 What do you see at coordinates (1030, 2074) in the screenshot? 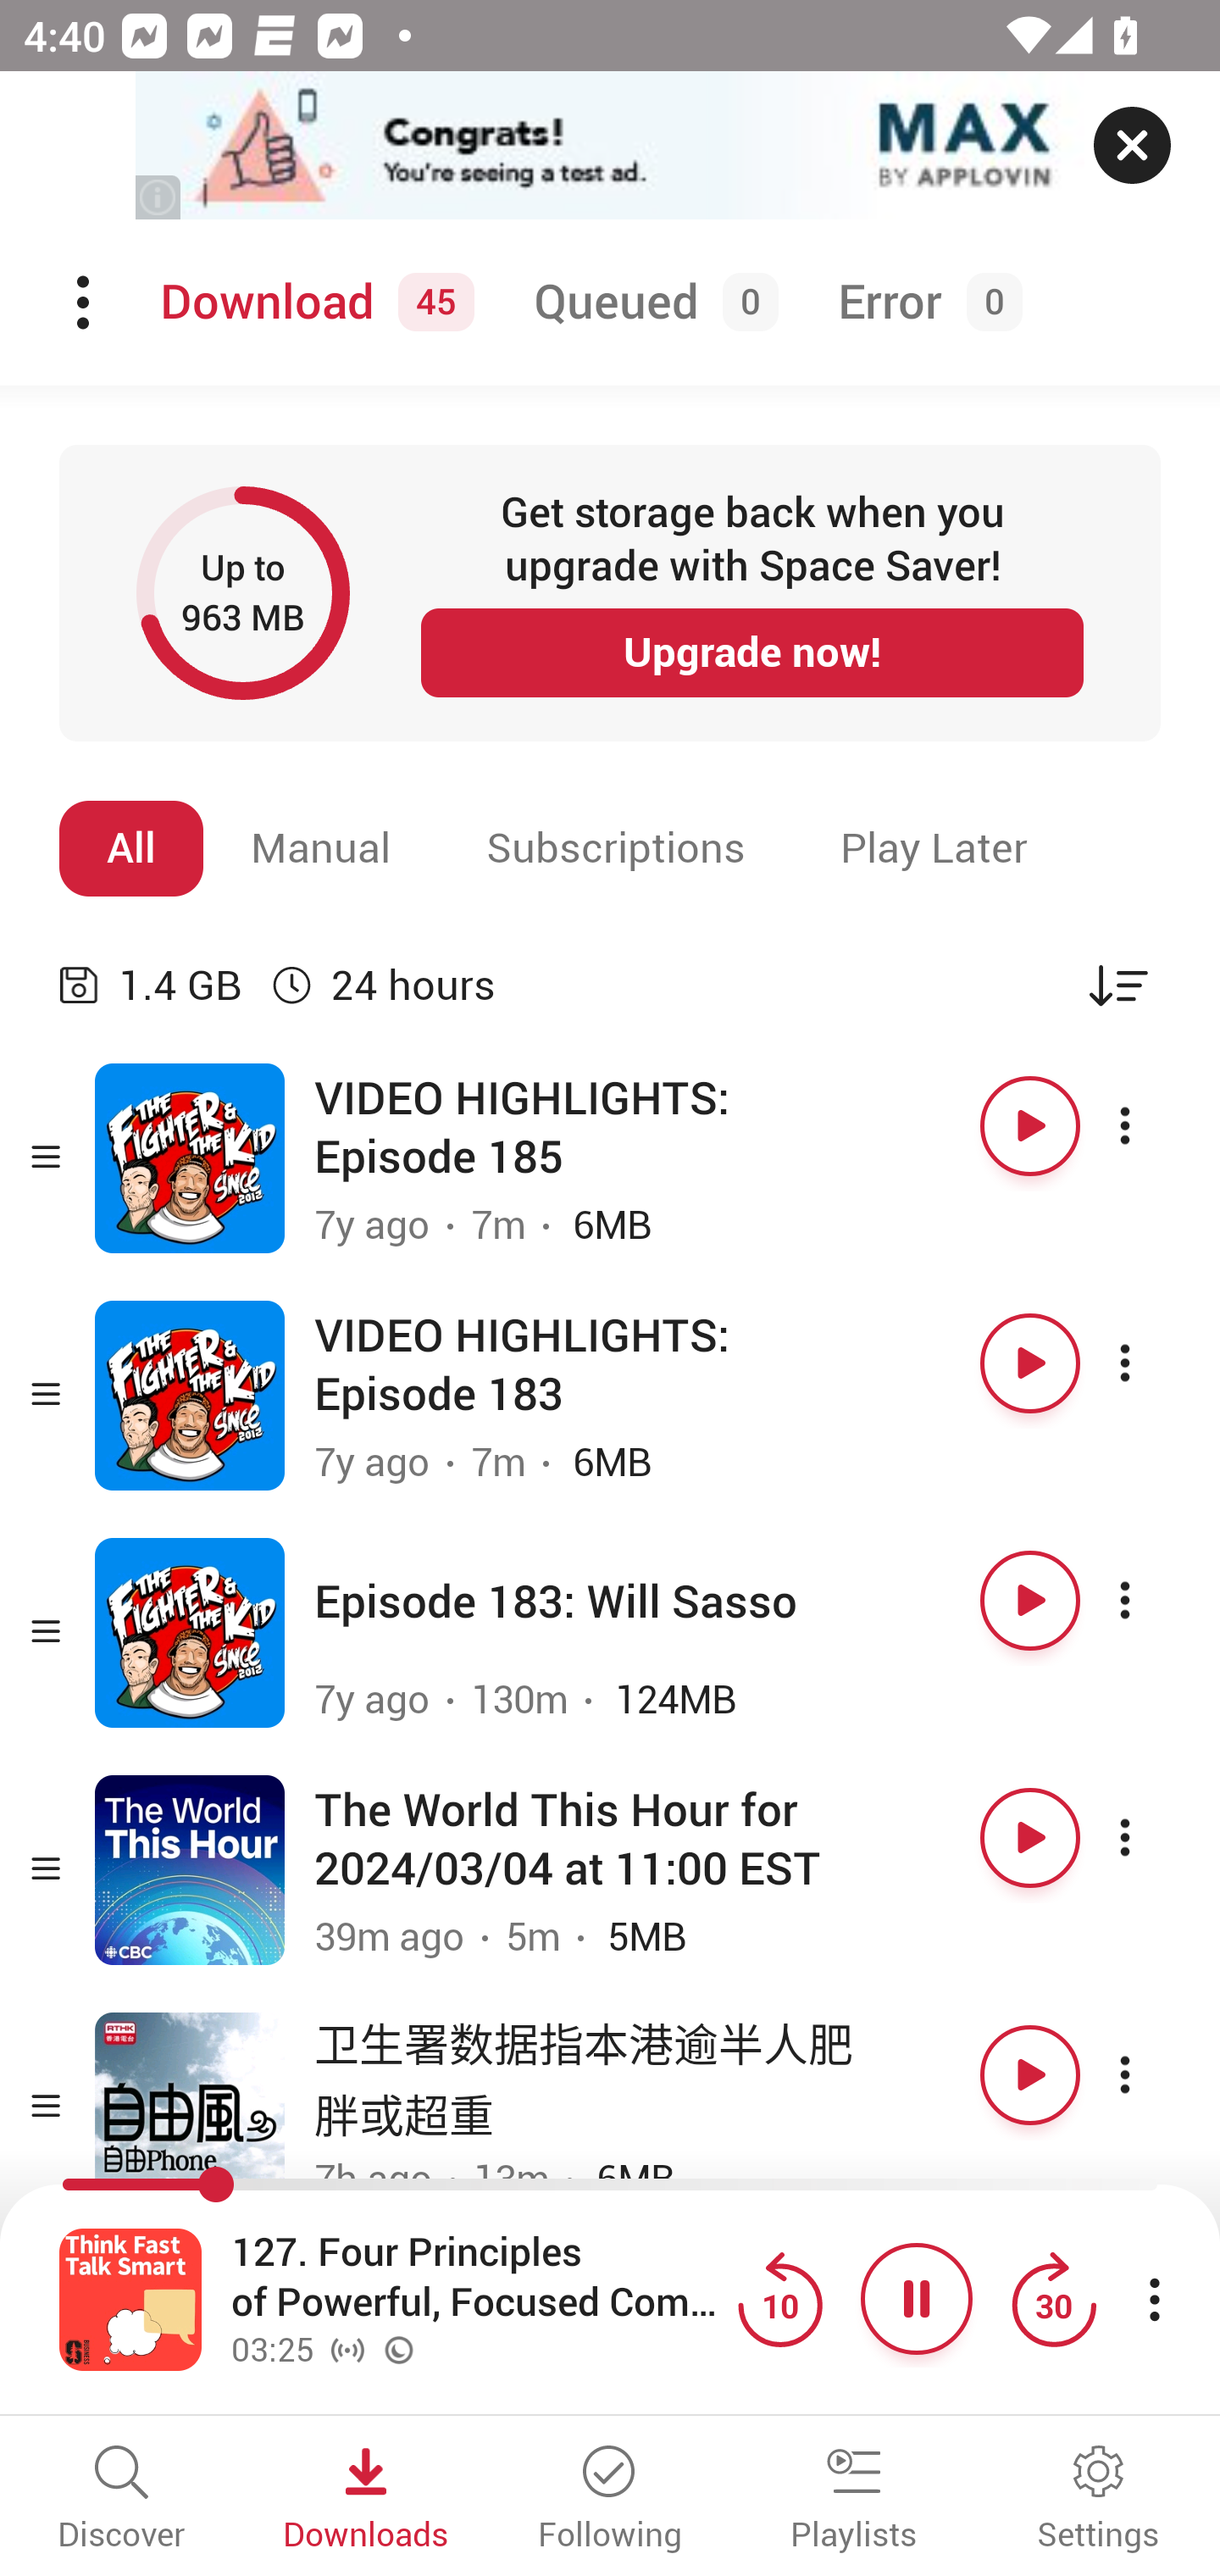
I see `Play button` at bounding box center [1030, 2074].